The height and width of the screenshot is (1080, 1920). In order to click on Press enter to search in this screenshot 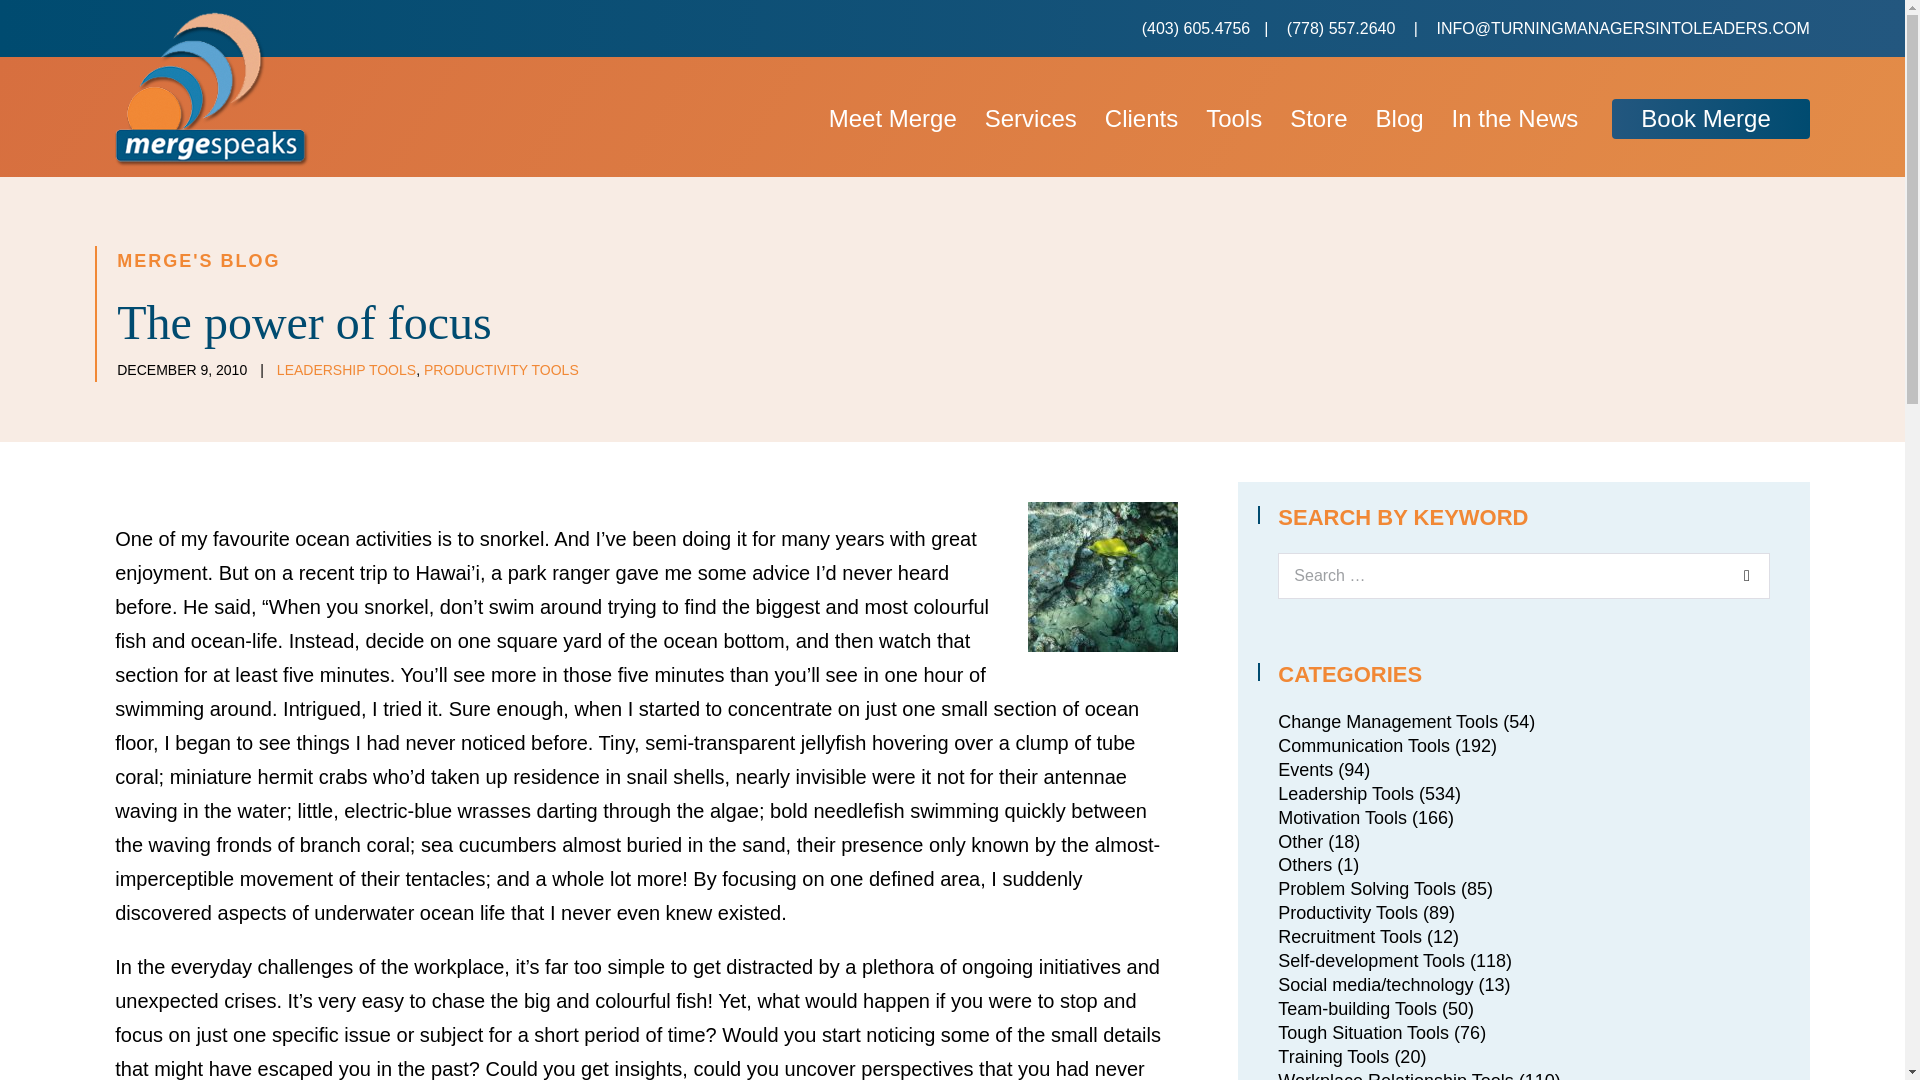, I will do `click(1523, 576)`.